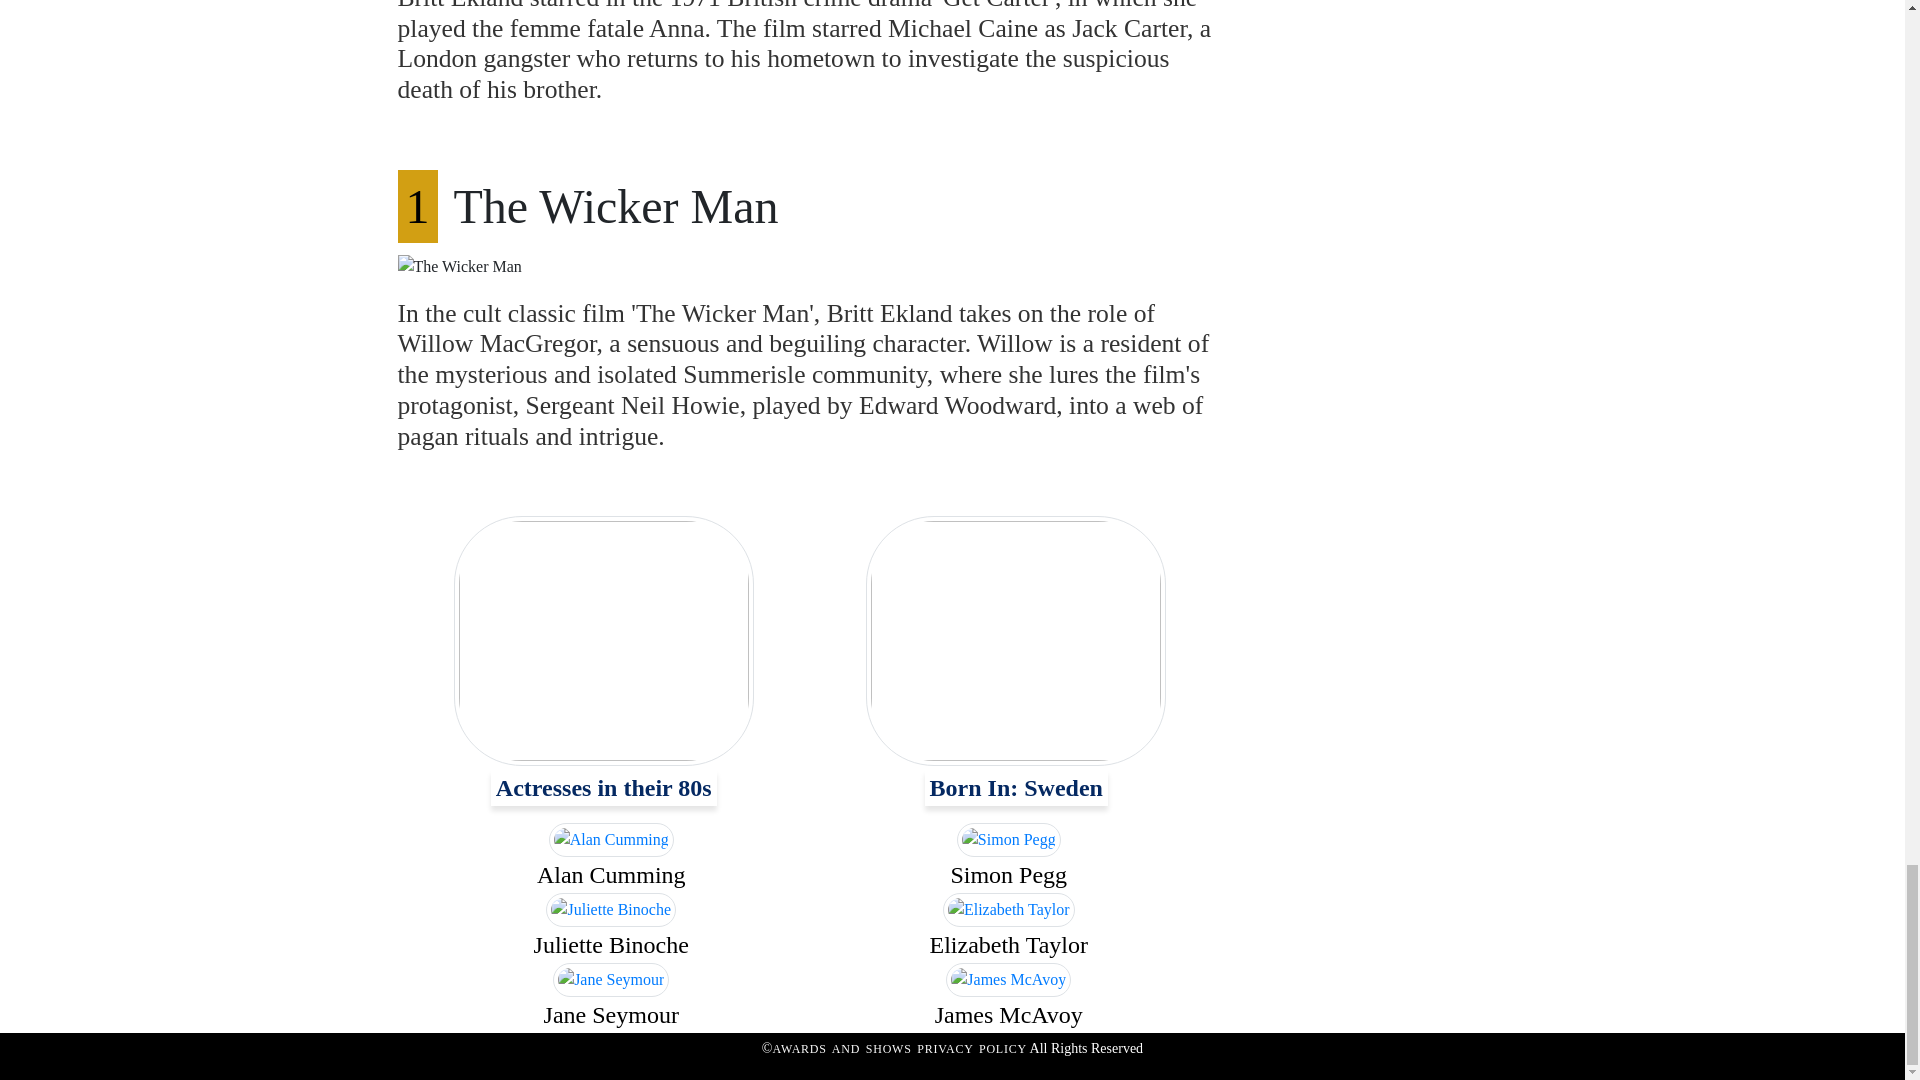  Describe the element at coordinates (1008, 874) in the screenshot. I see `Simon Pegg` at that location.